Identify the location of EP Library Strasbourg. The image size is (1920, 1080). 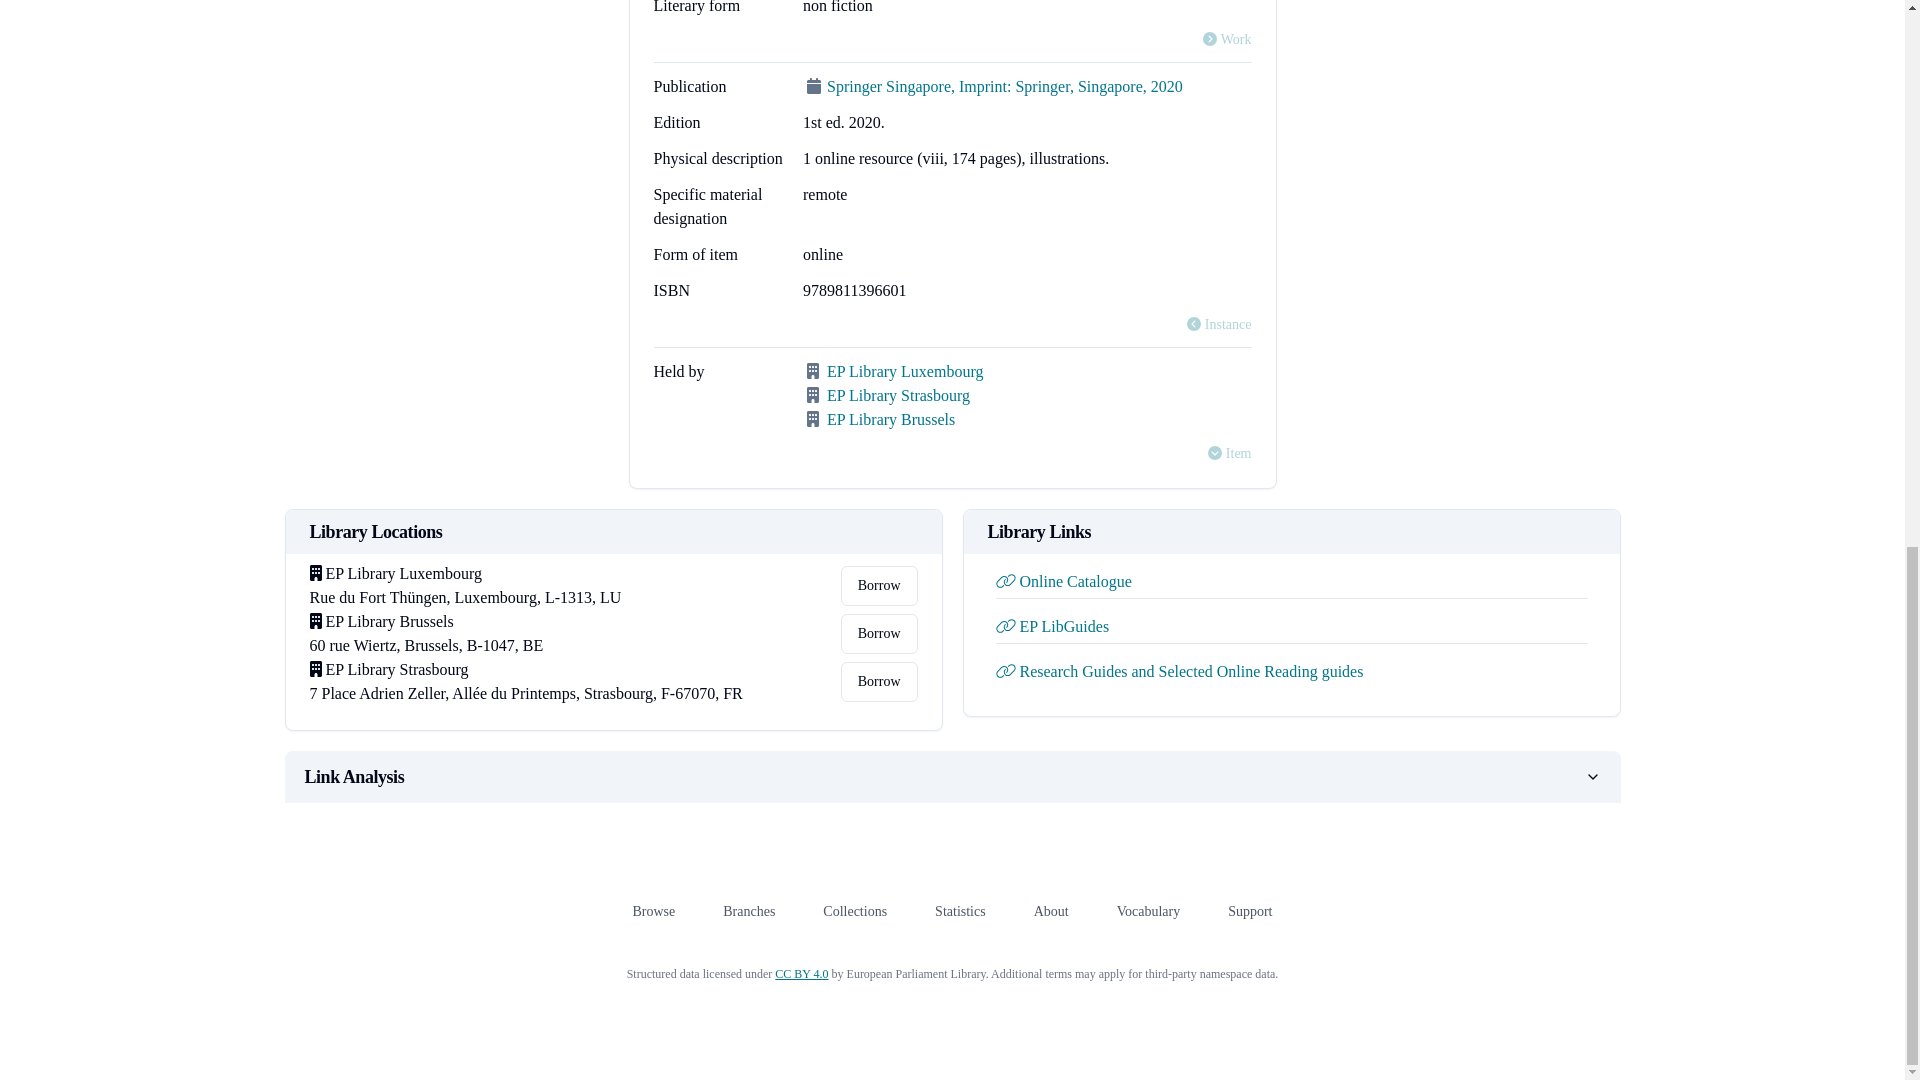
(898, 394).